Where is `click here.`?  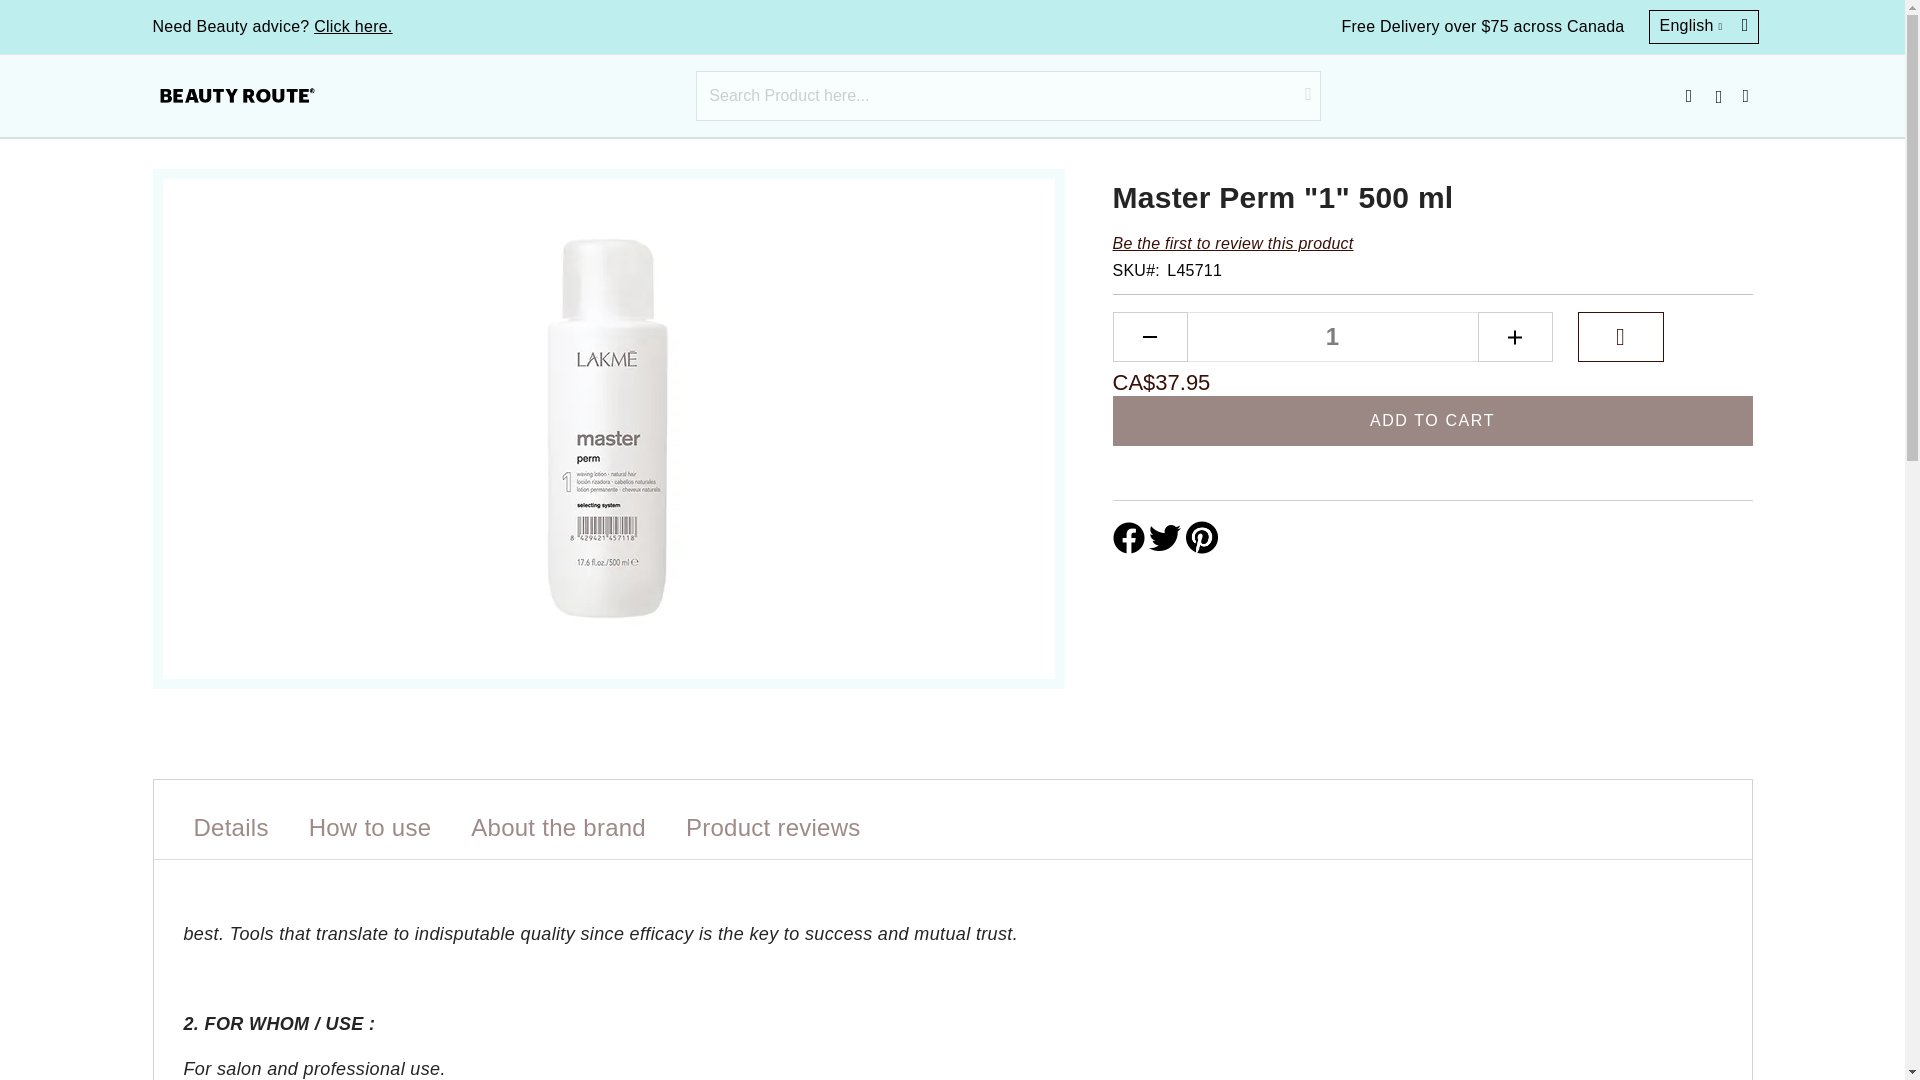
click here. is located at coordinates (352, 26).